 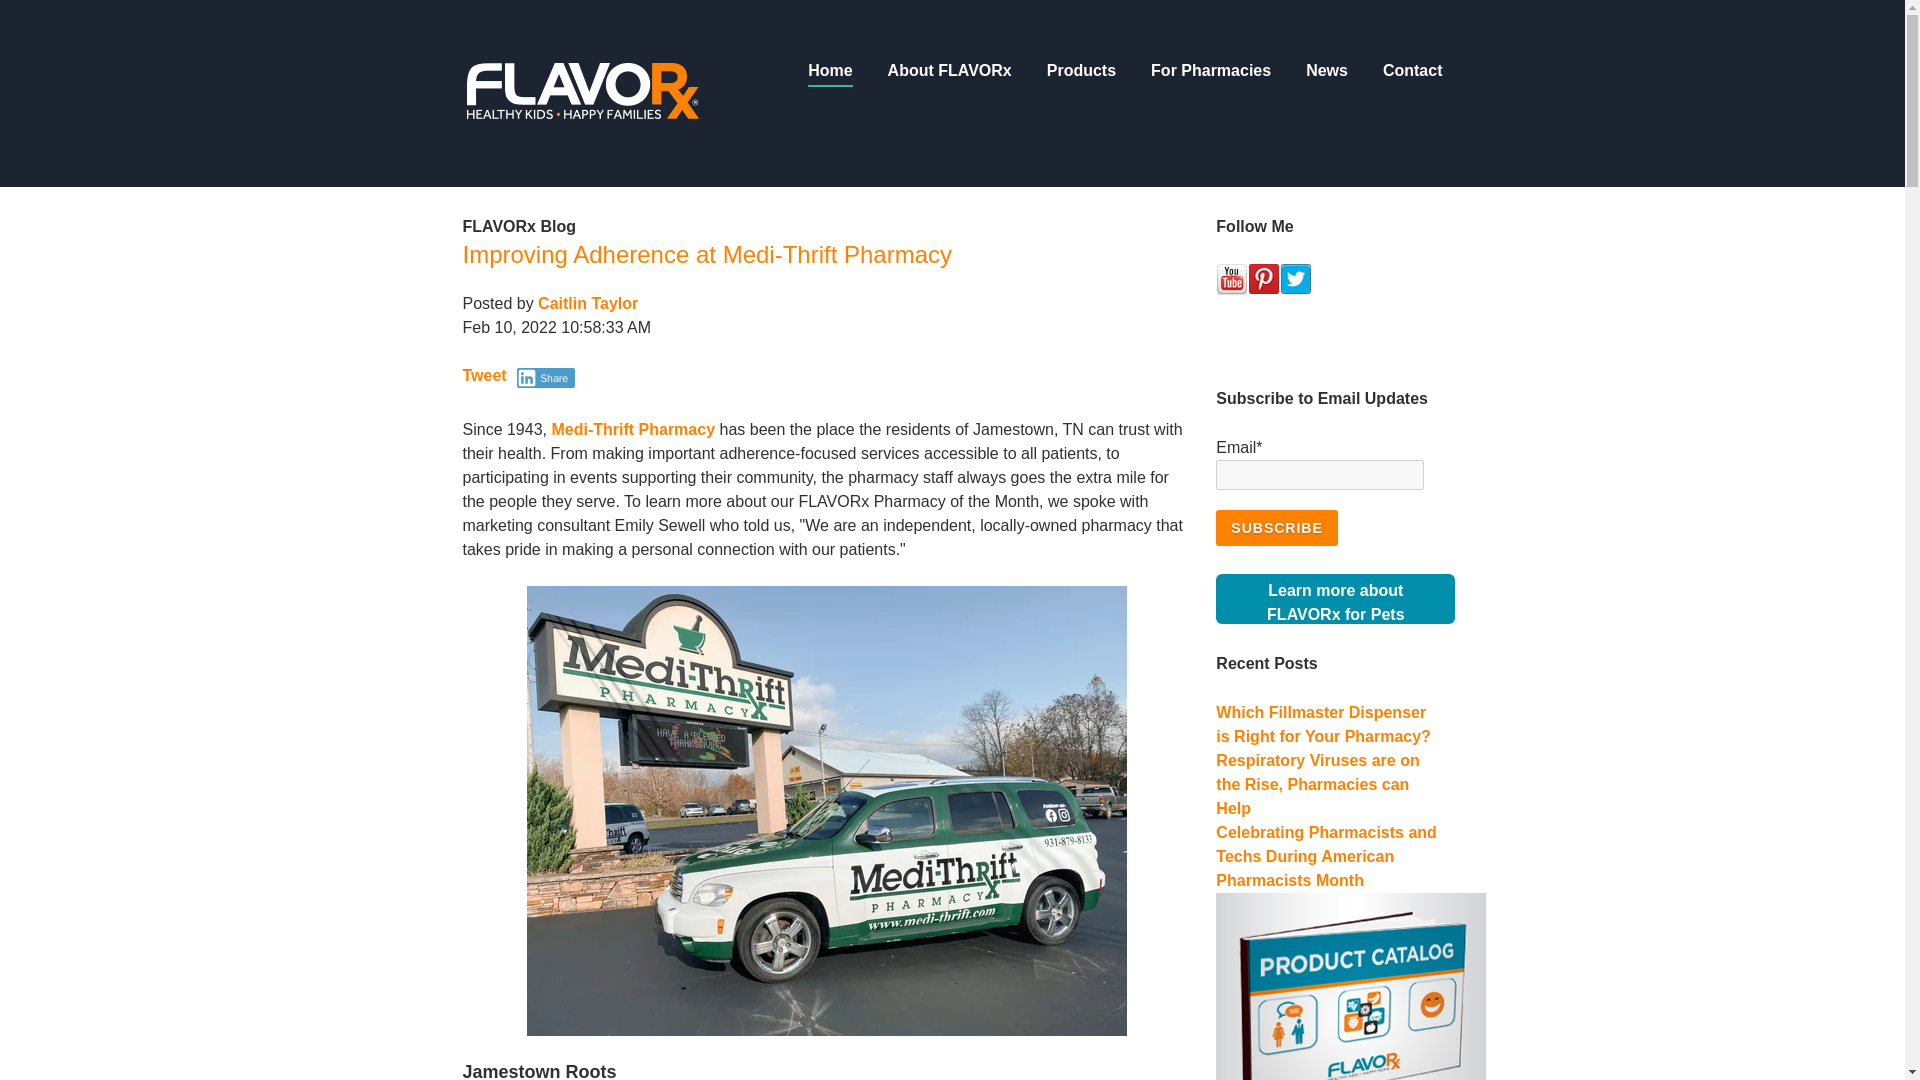 I want to click on FLAVORx, so click(x=1326, y=74).